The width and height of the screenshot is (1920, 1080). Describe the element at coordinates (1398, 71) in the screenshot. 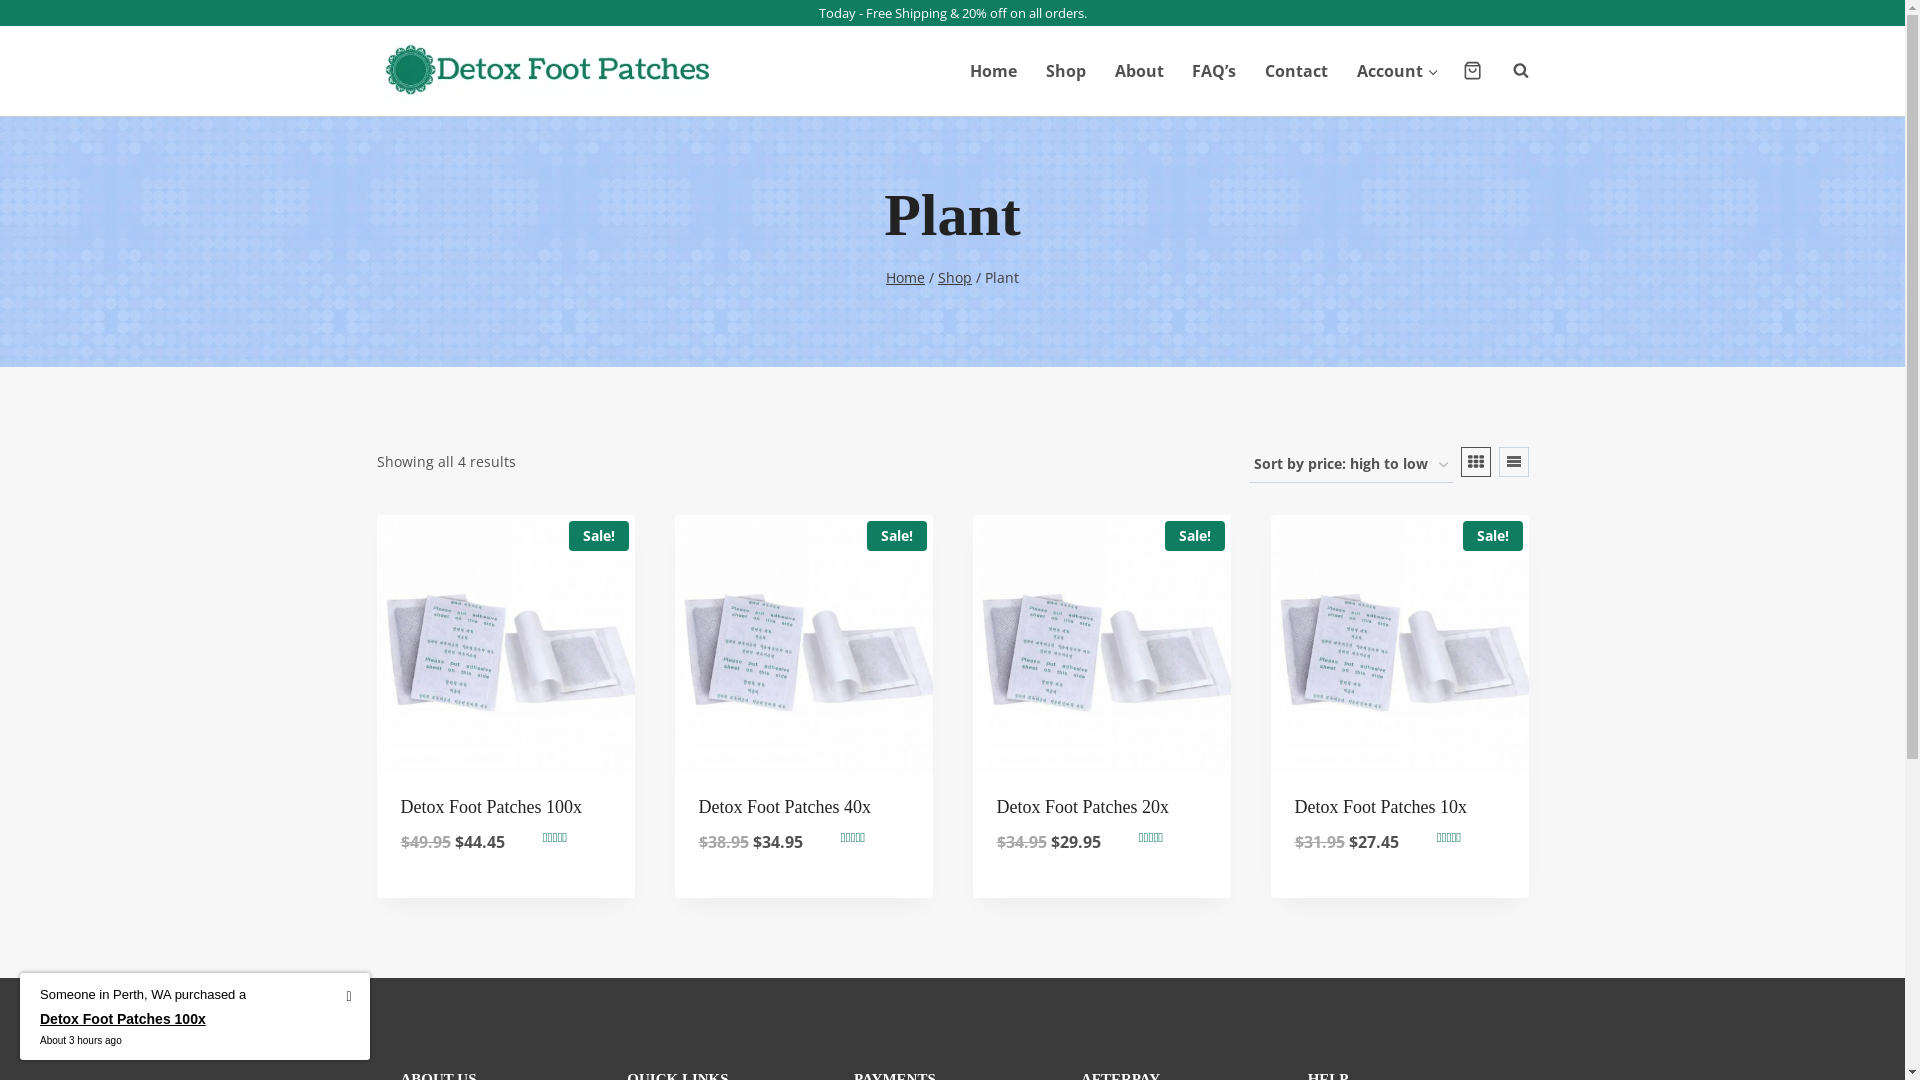

I see `Account` at that location.